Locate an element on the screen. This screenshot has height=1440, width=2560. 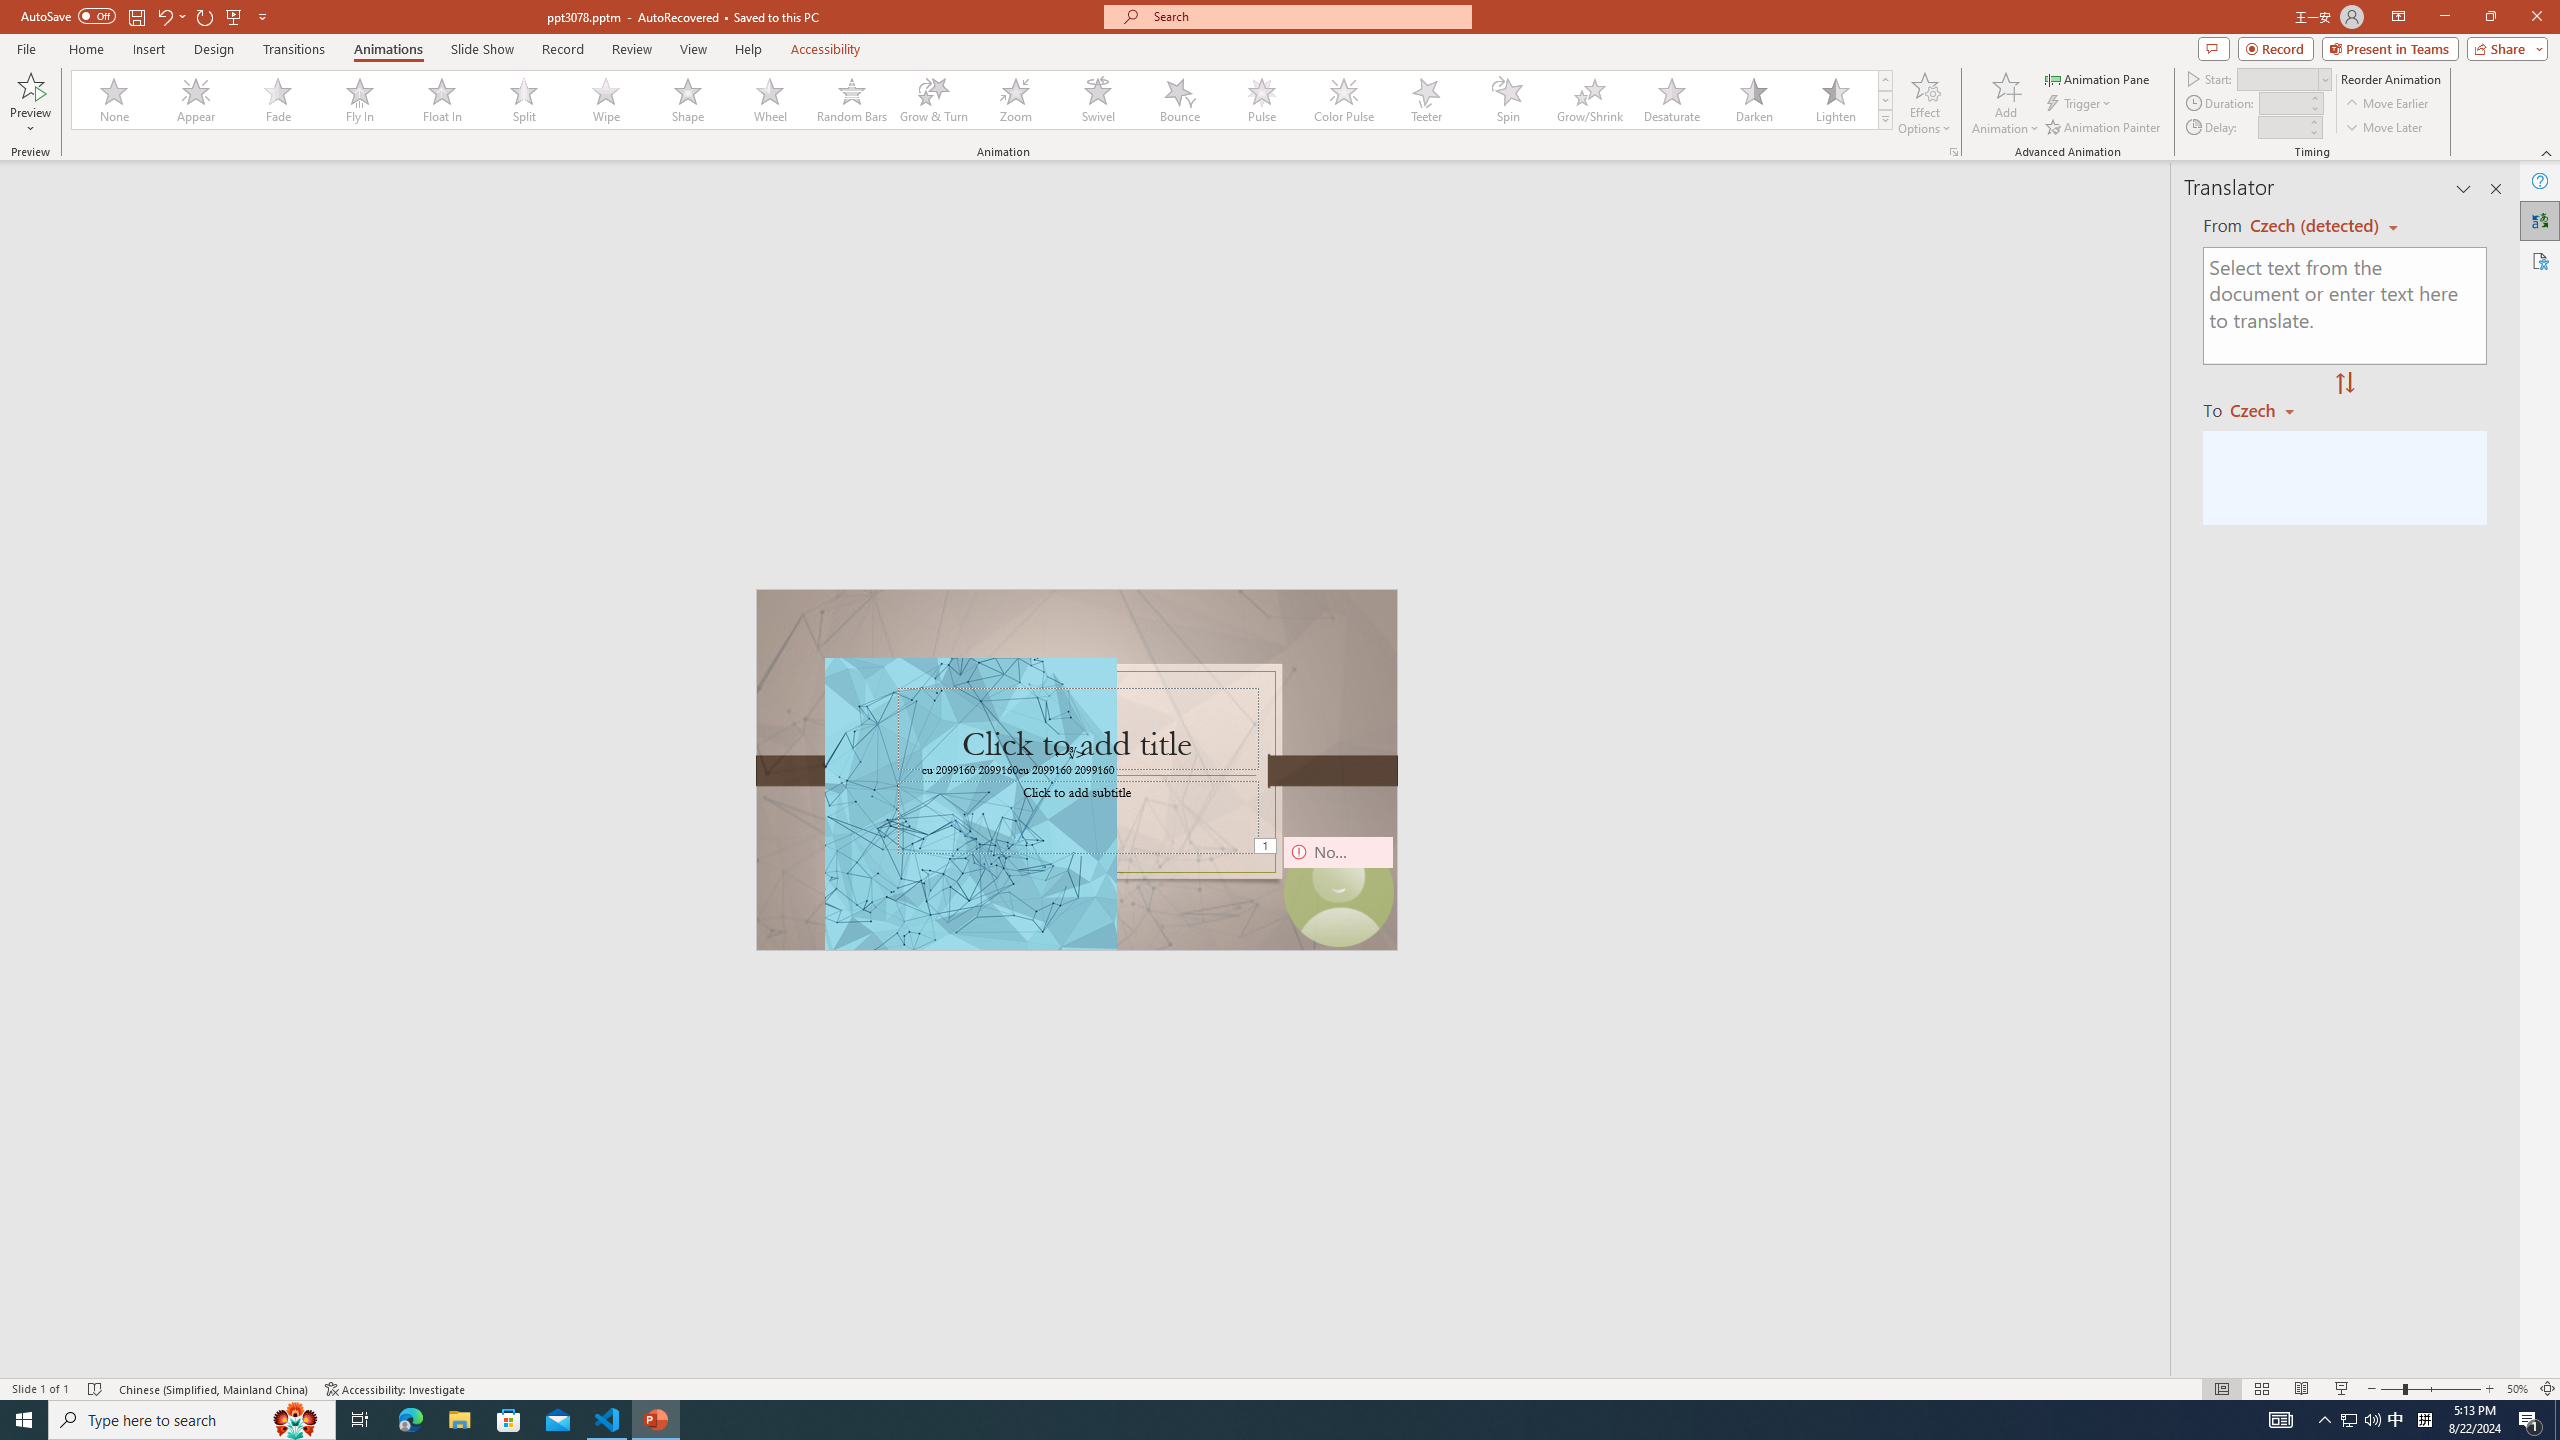
Move Earlier is located at coordinates (2386, 104).